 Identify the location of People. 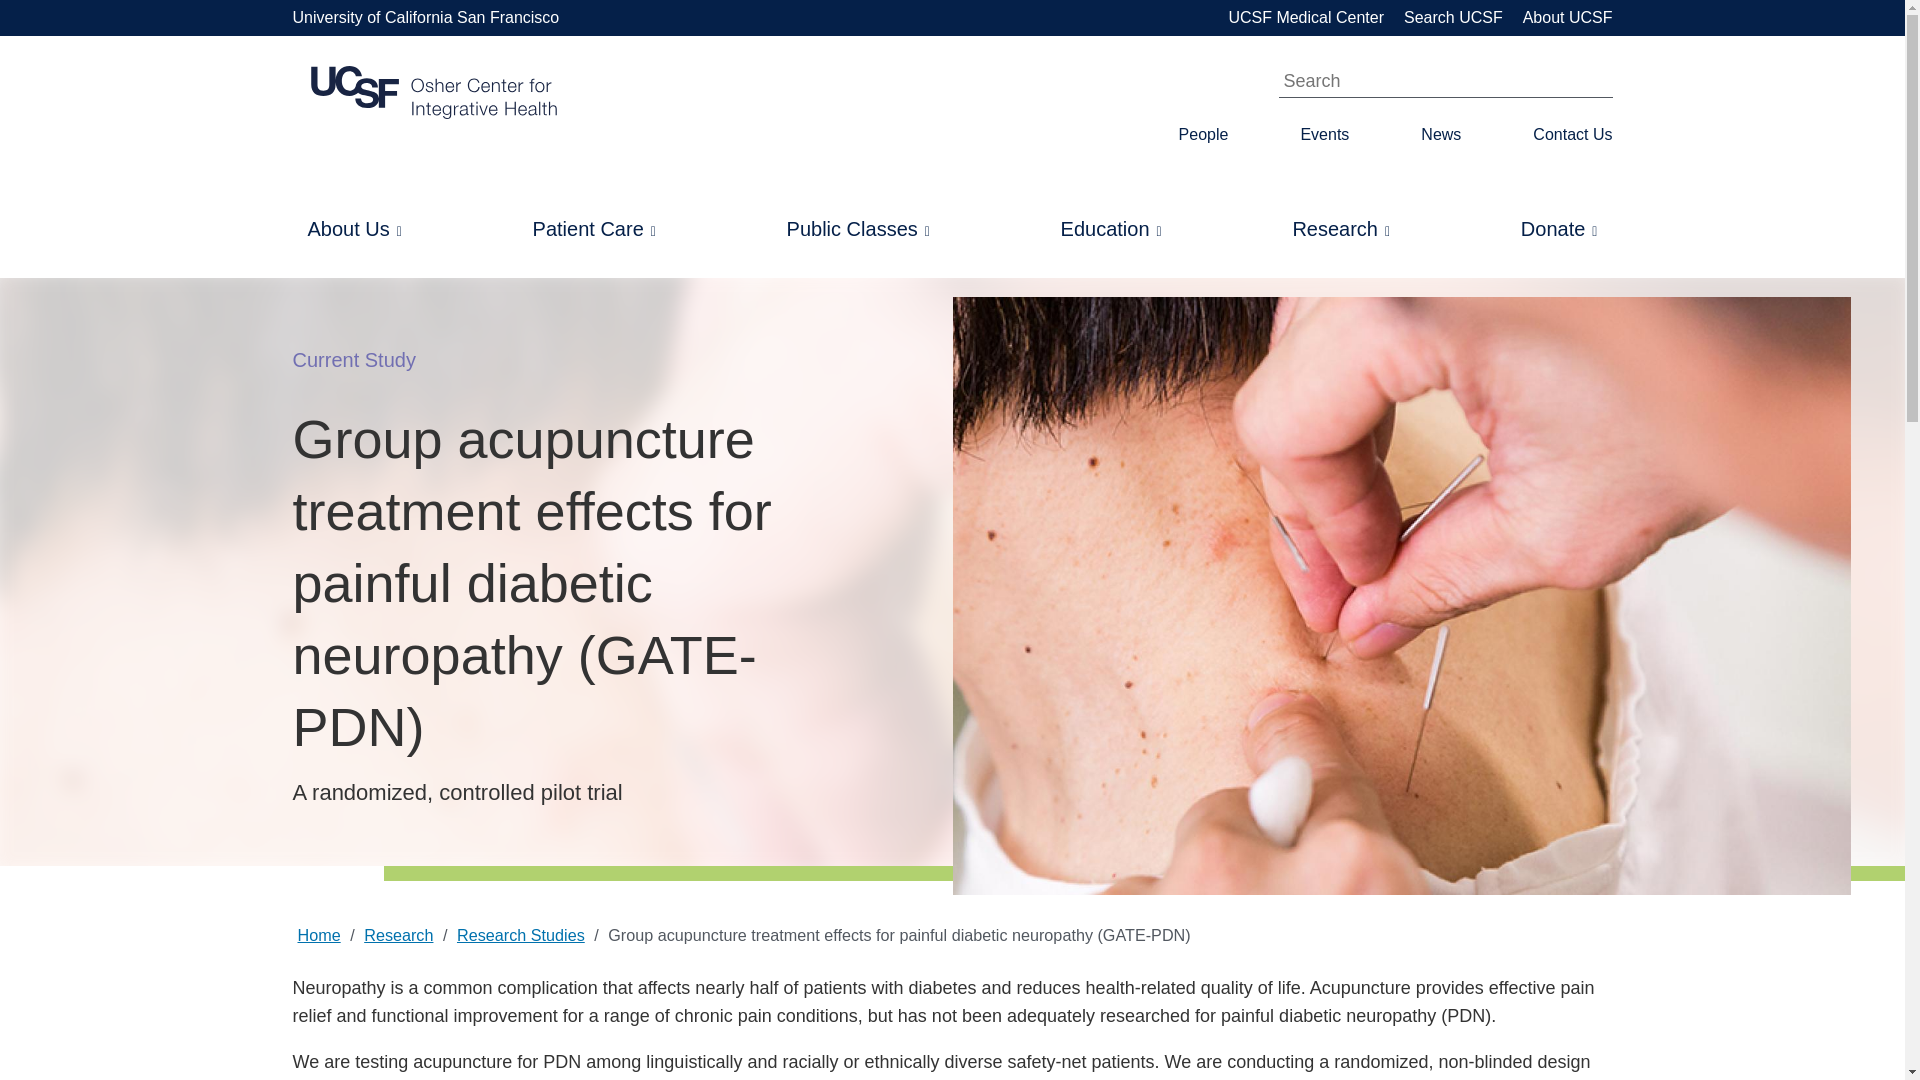
(1203, 134).